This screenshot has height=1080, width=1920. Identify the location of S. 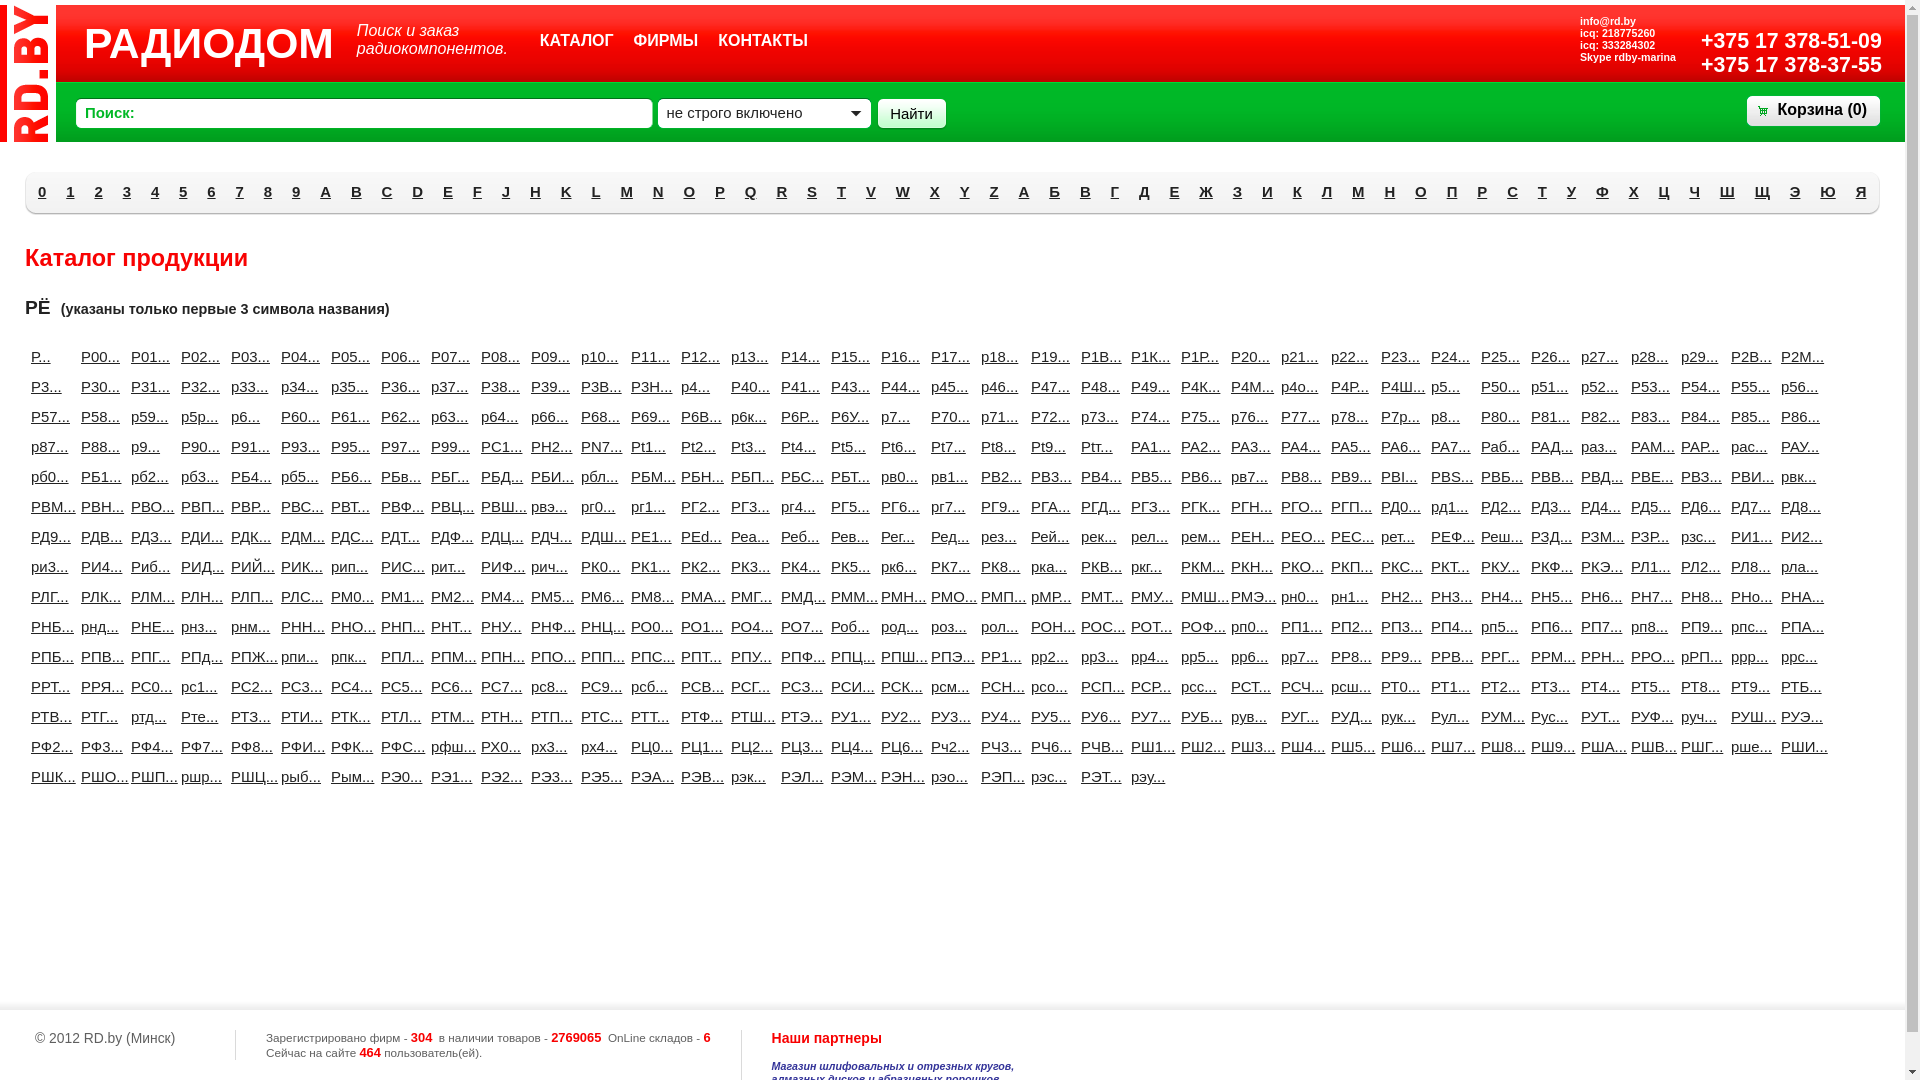
(812, 192).